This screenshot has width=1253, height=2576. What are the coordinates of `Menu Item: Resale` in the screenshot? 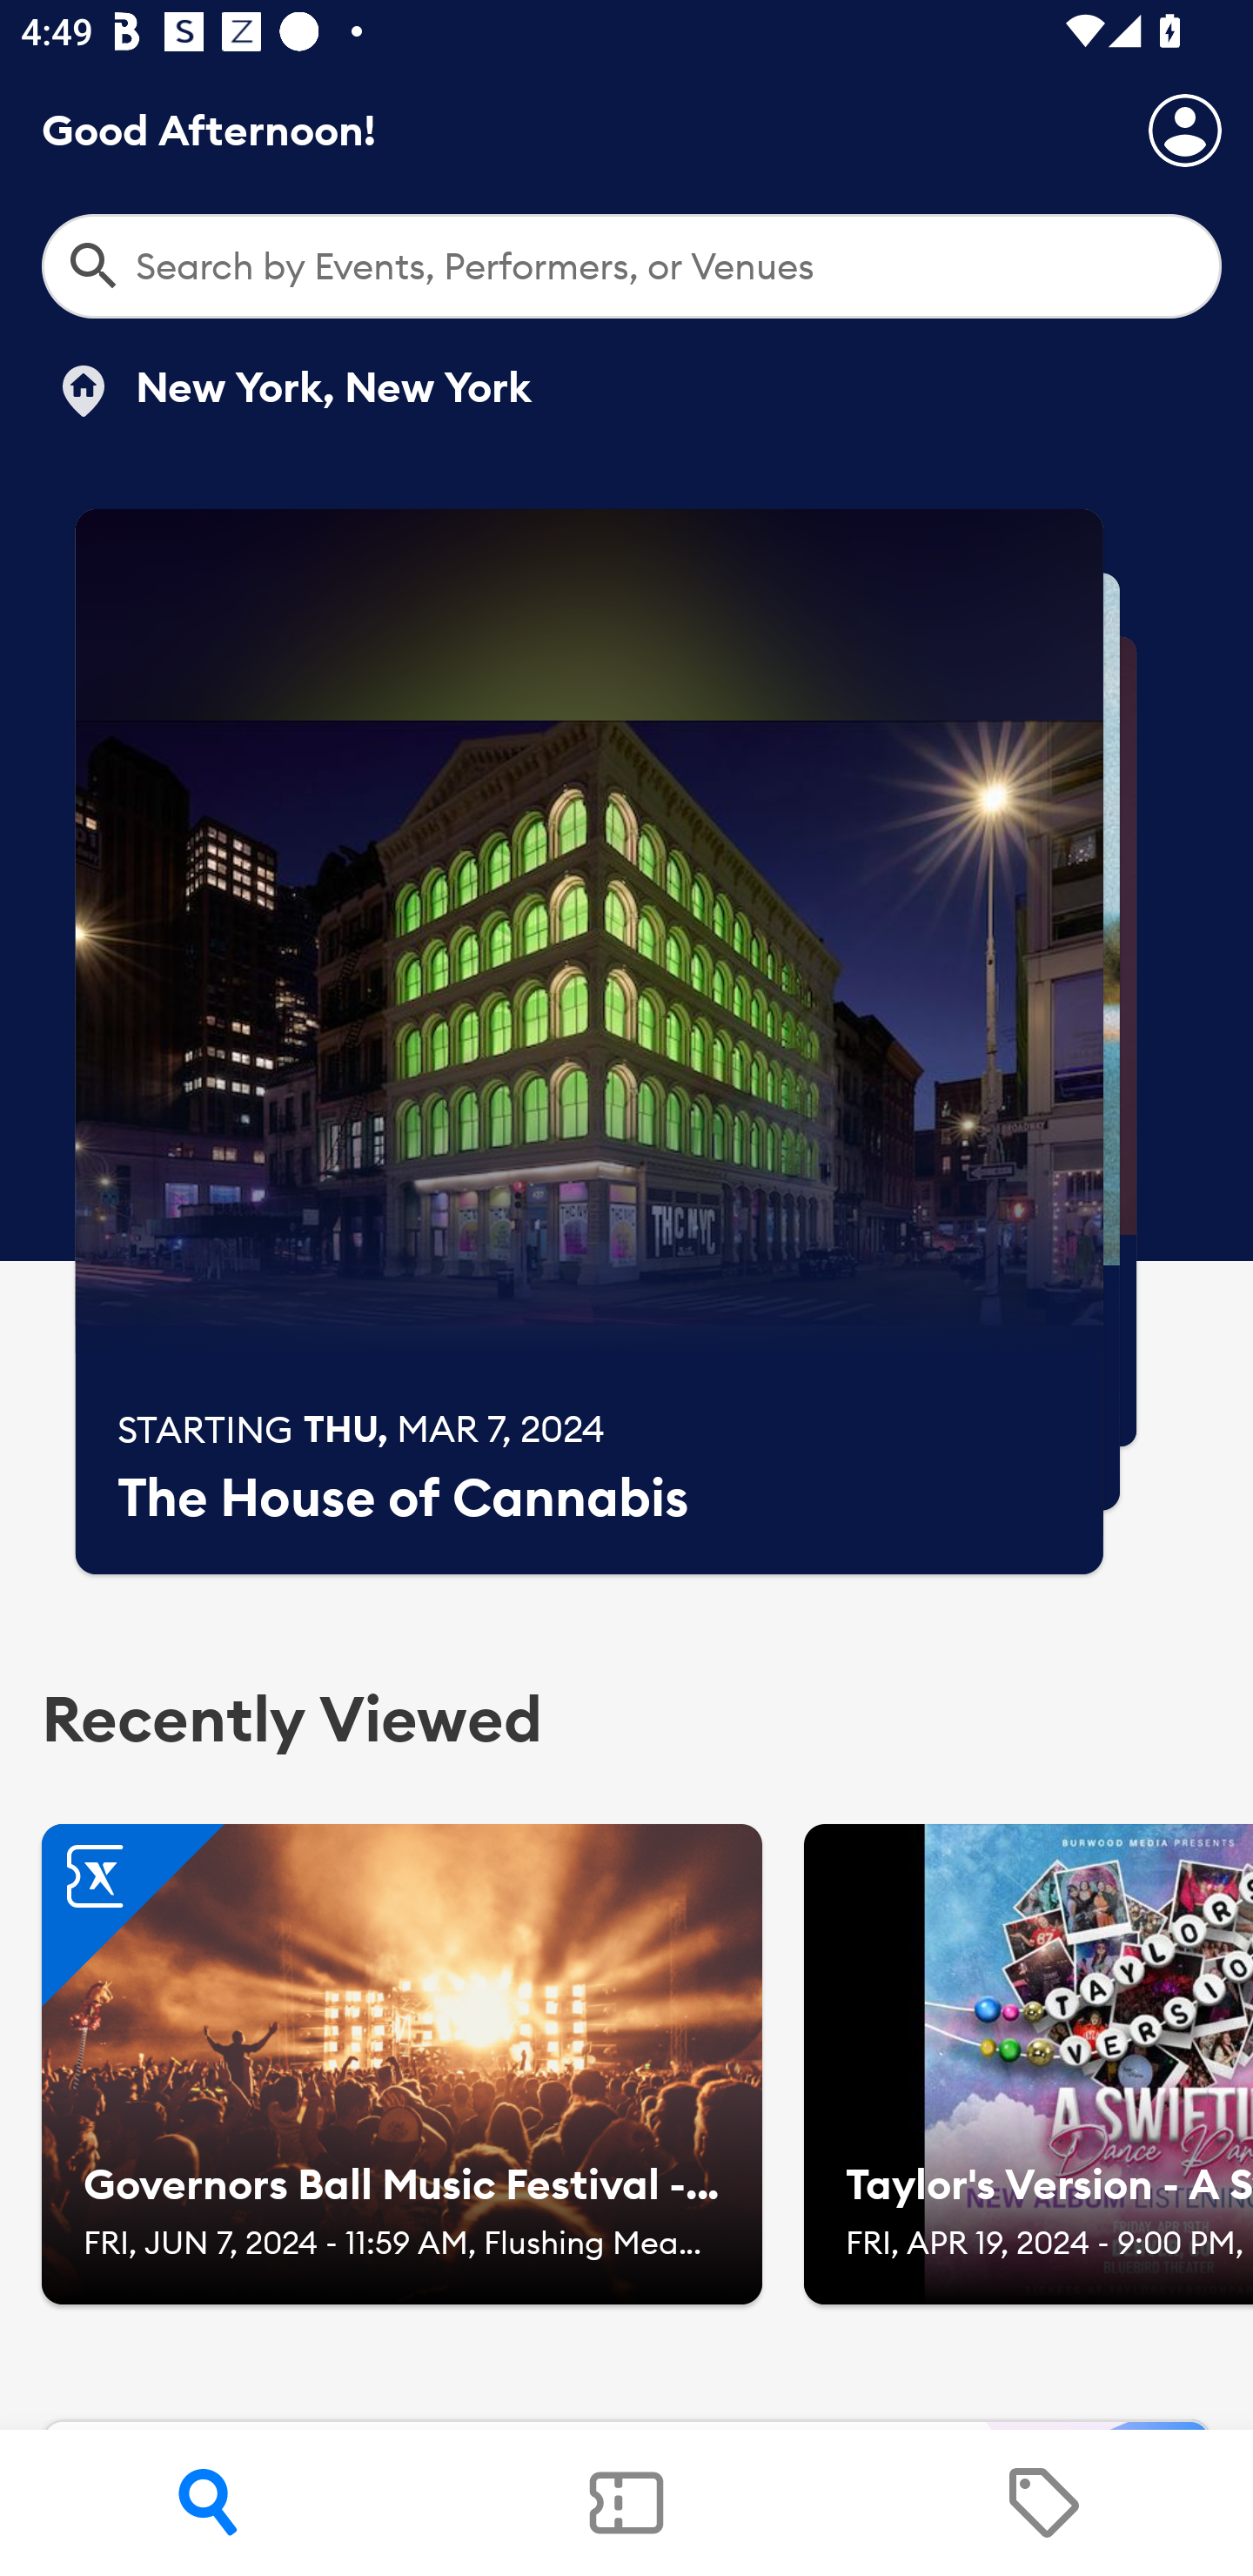 It's located at (1043, 2503).